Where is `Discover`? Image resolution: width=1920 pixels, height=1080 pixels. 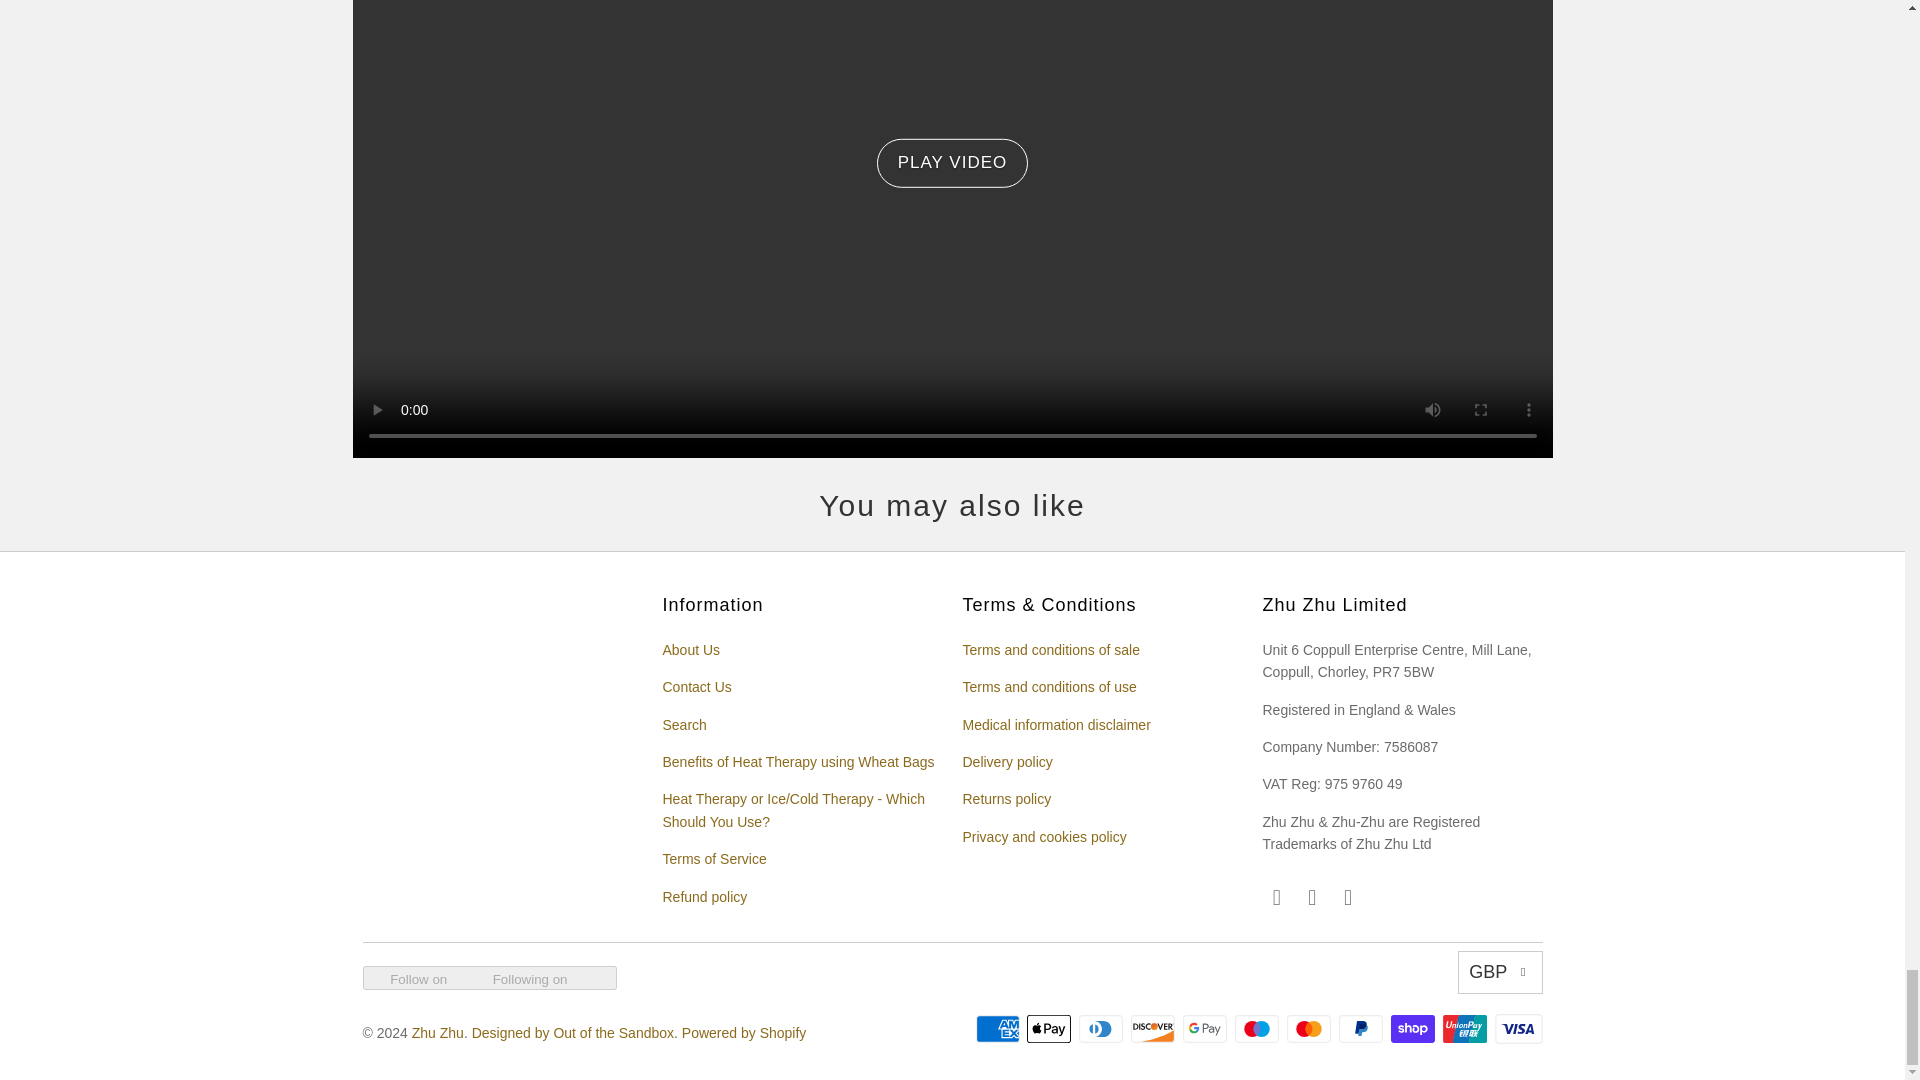 Discover is located at coordinates (1154, 1029).